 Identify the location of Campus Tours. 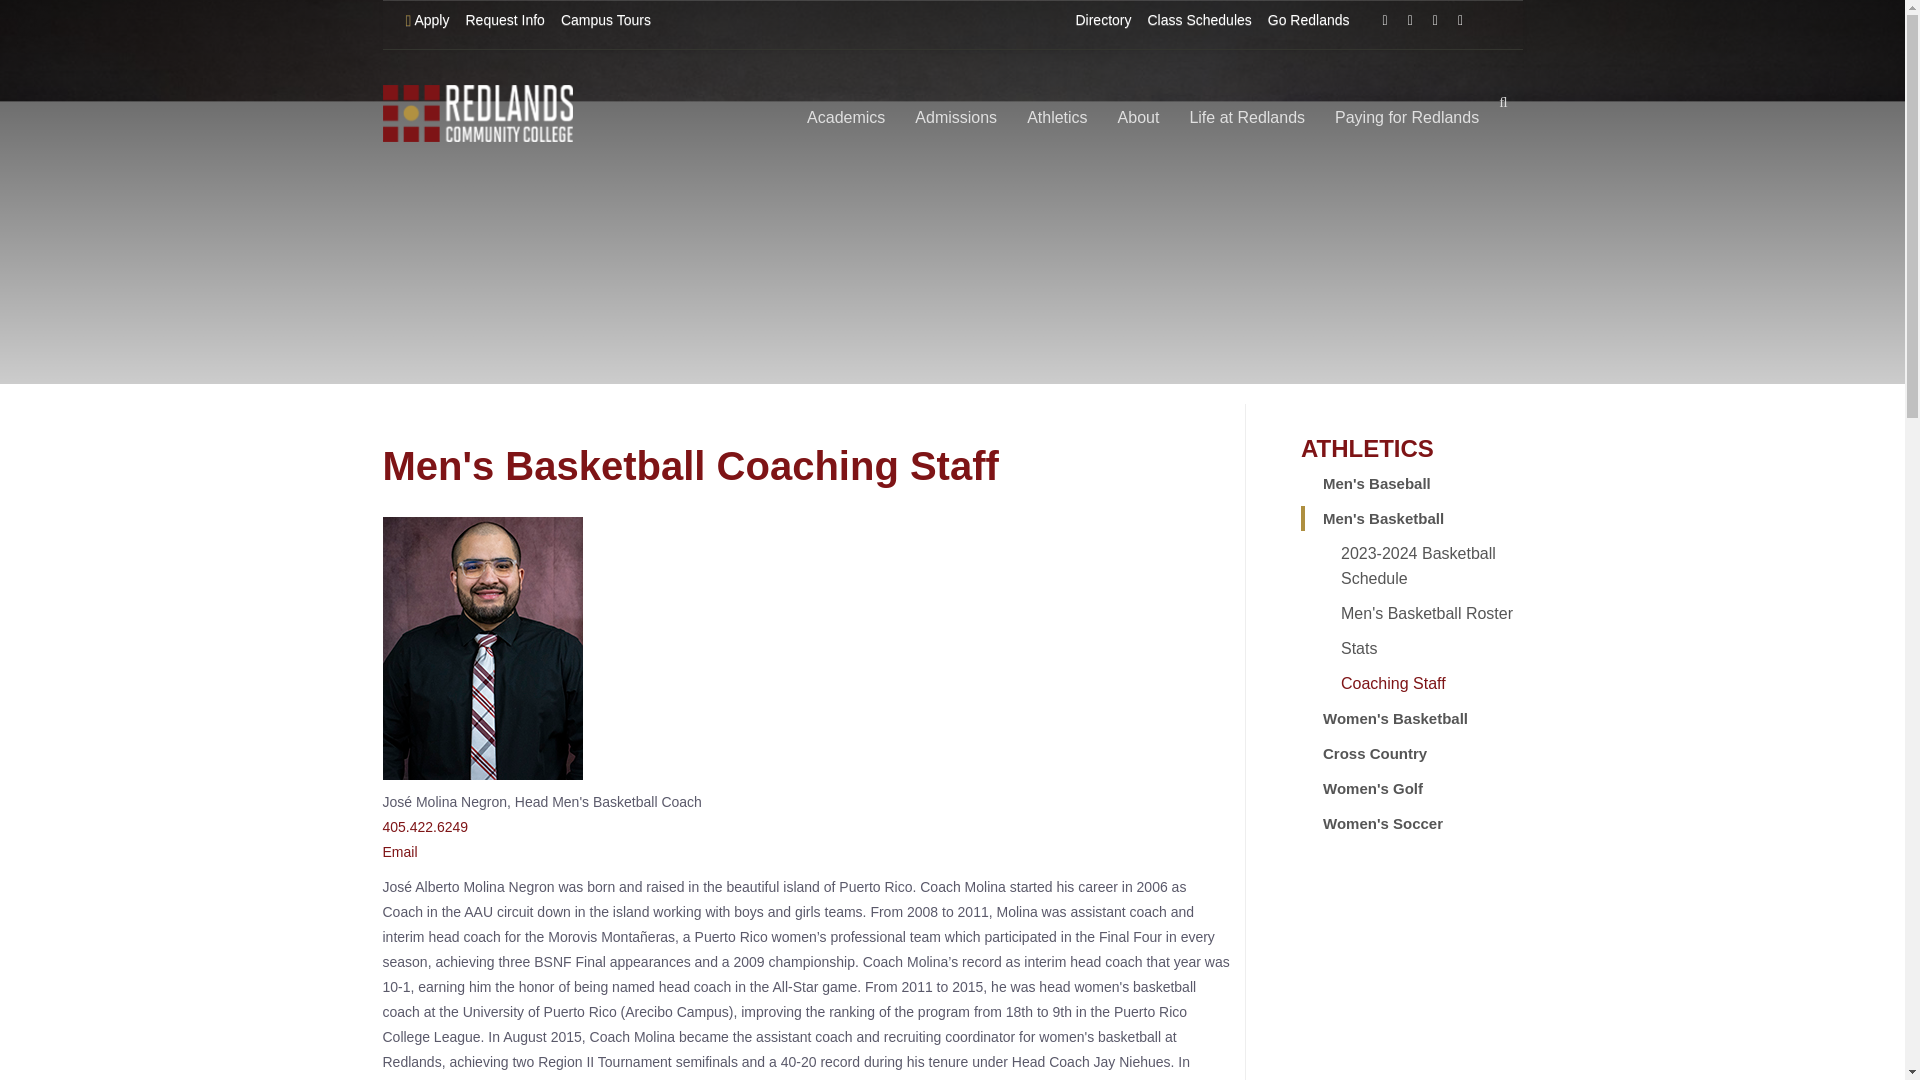
(605, 20).